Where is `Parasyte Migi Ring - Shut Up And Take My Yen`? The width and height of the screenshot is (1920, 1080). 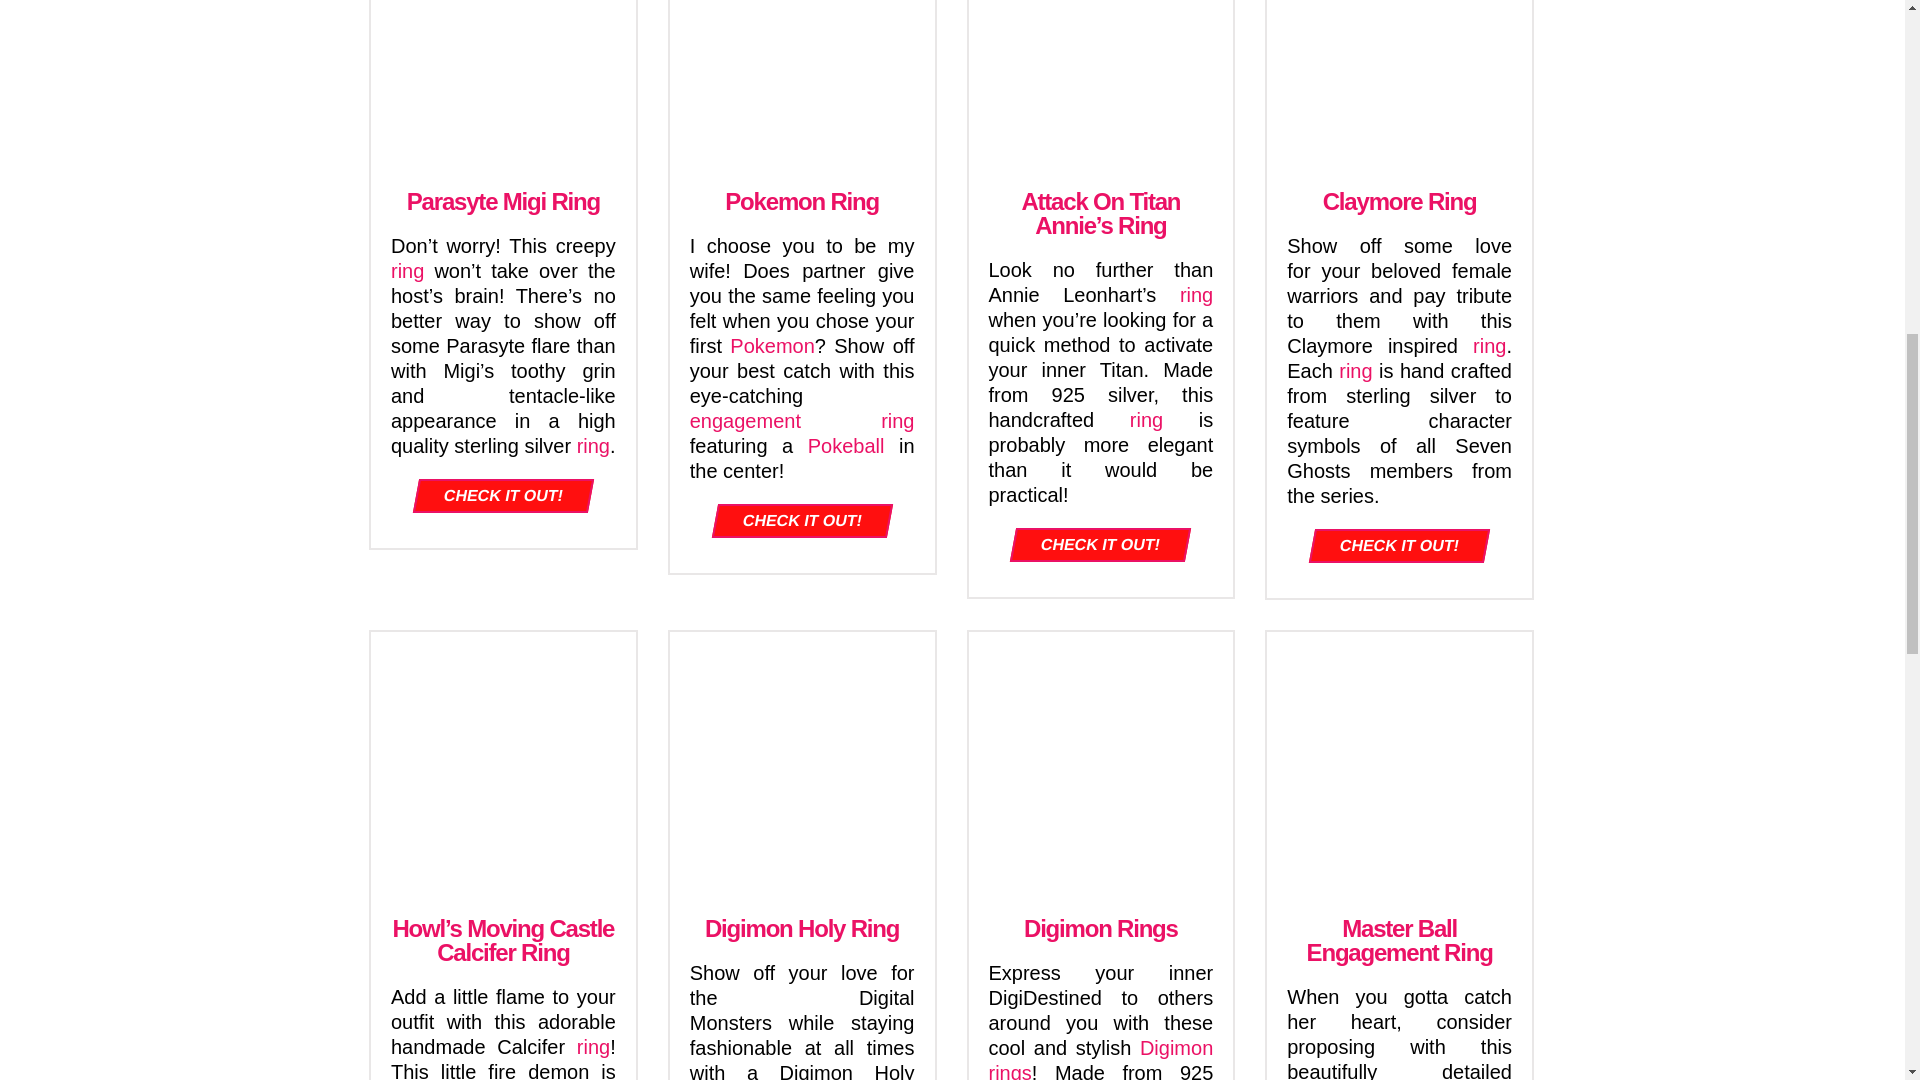 Parasyte Migi Ring - Shut Up And Take My Yen is located at coordinates (502, 84).